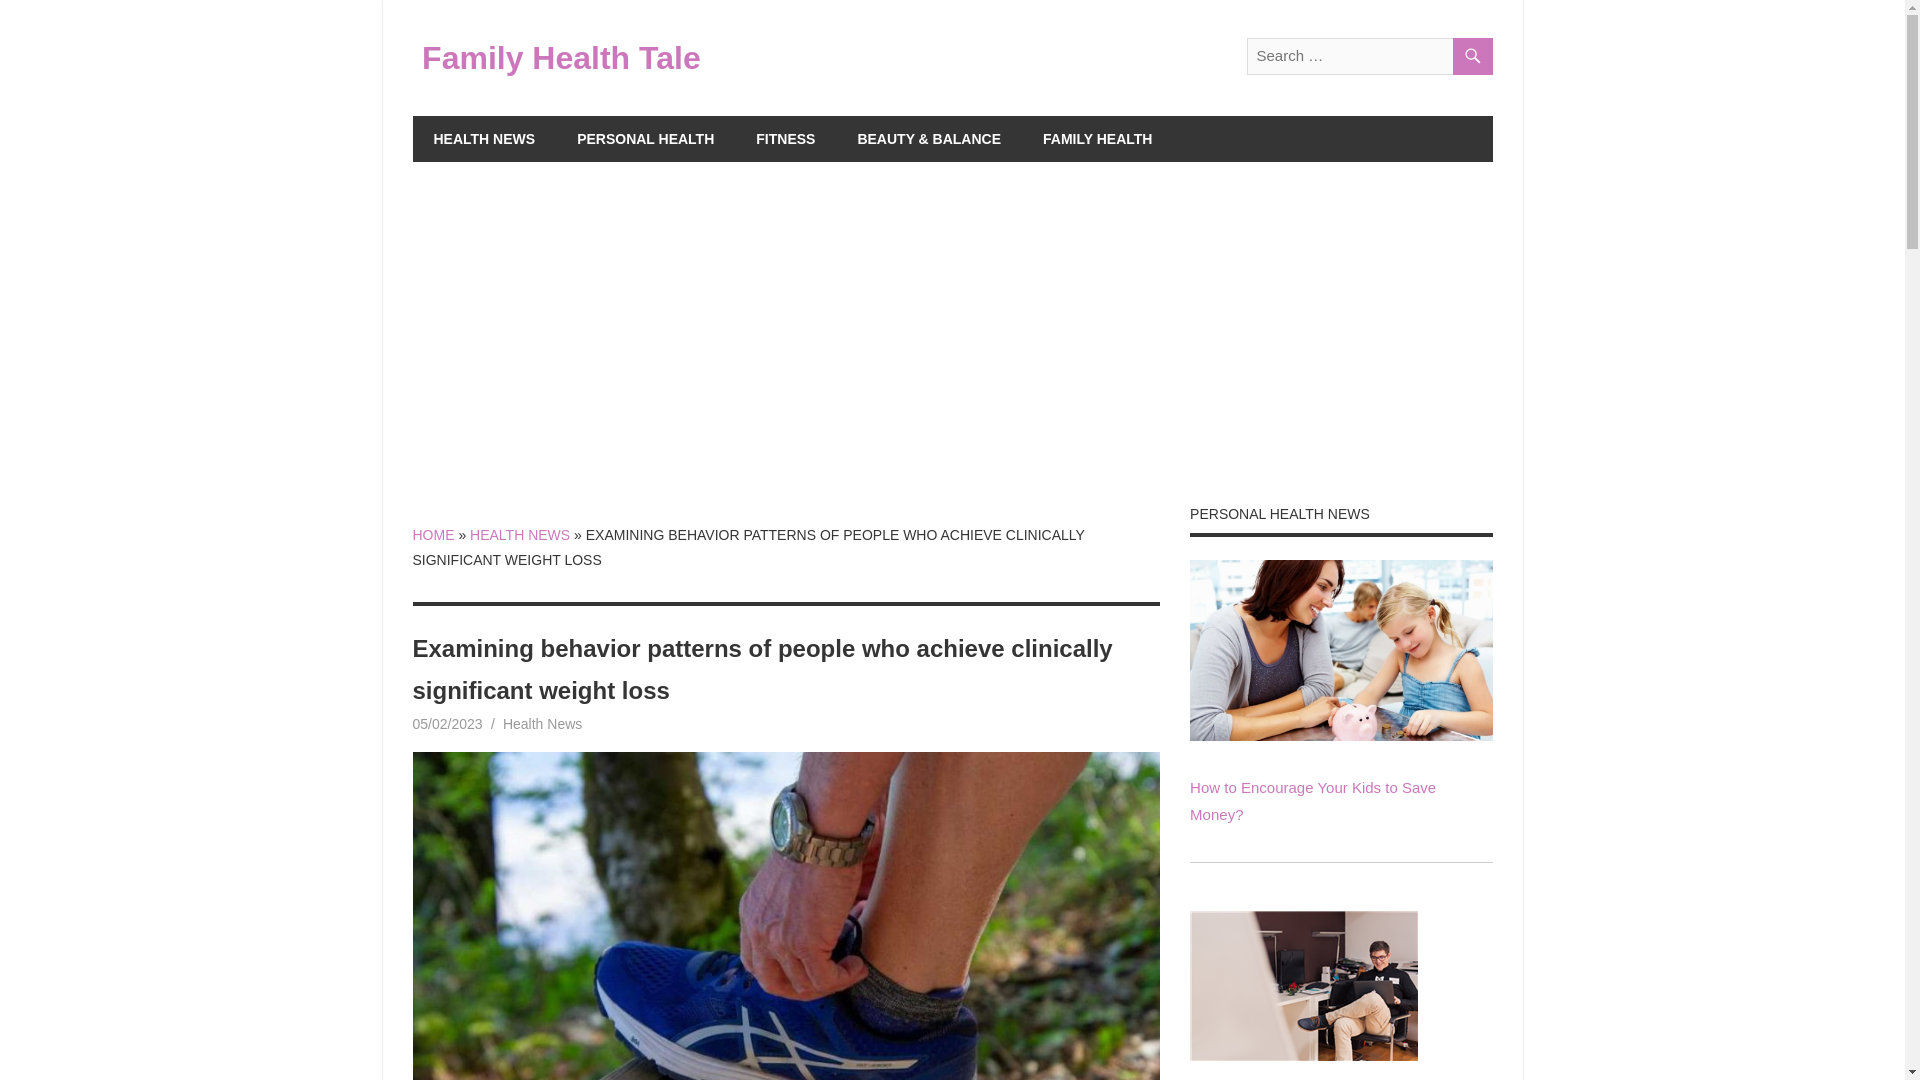  What do you see at coordinates (432, 535) in the screenshot?
I see `HOME` at bounding box center [432, 535].